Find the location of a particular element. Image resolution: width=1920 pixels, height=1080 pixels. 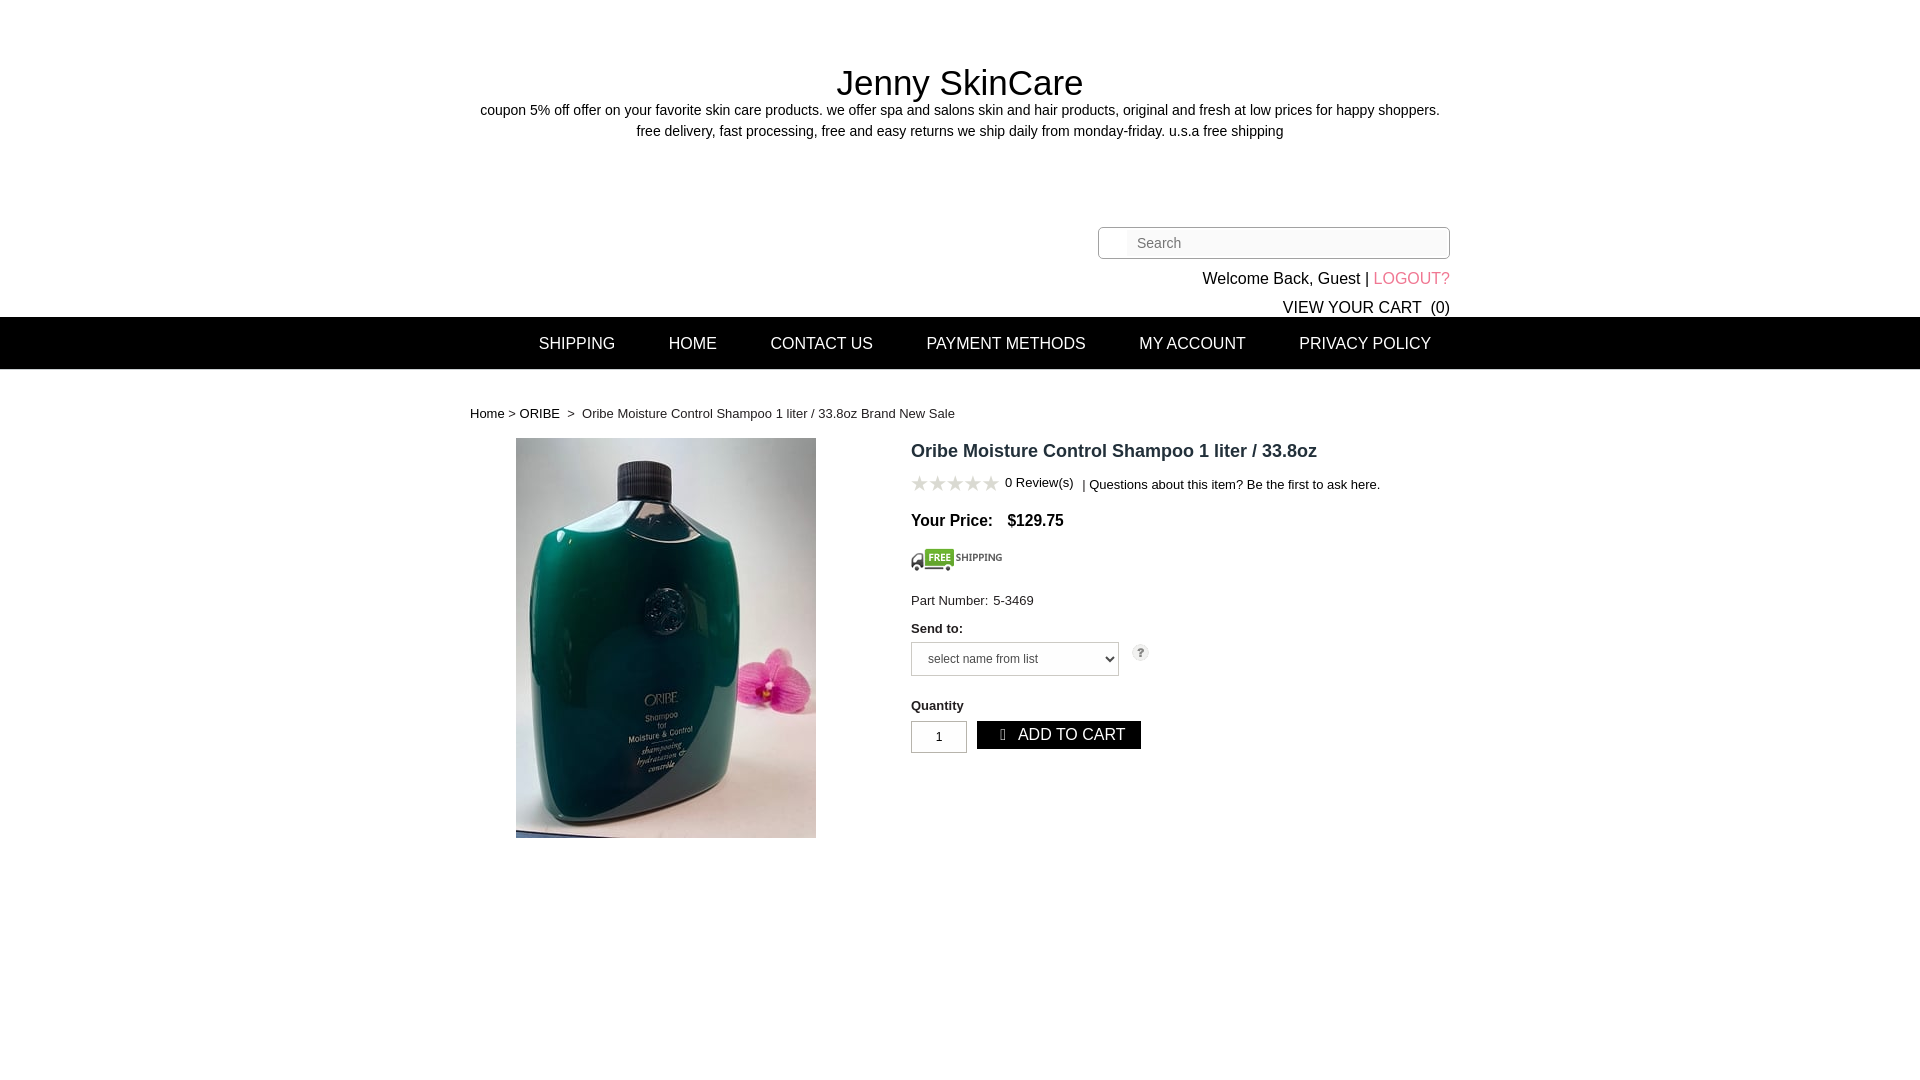

LOGOUT? is located at coordinates (1412, 278).